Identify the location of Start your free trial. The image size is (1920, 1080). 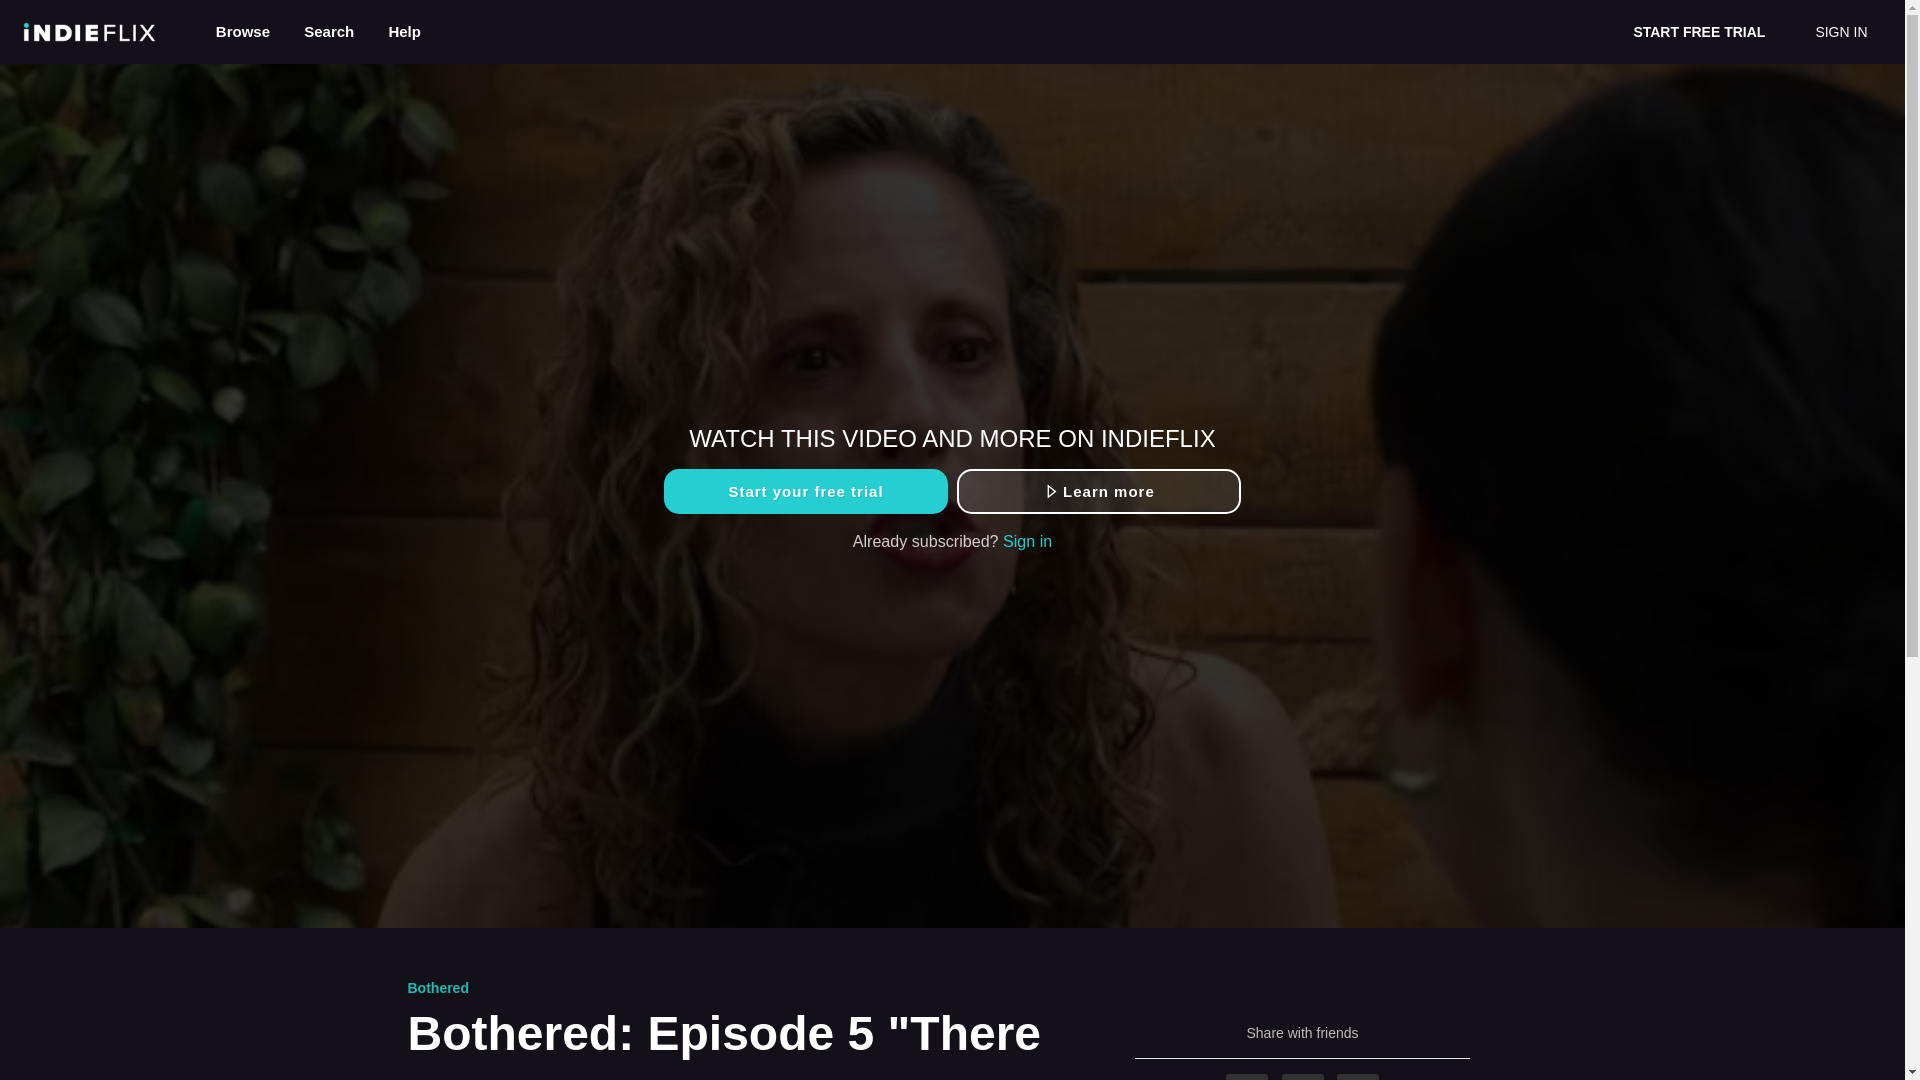
(805, 491).